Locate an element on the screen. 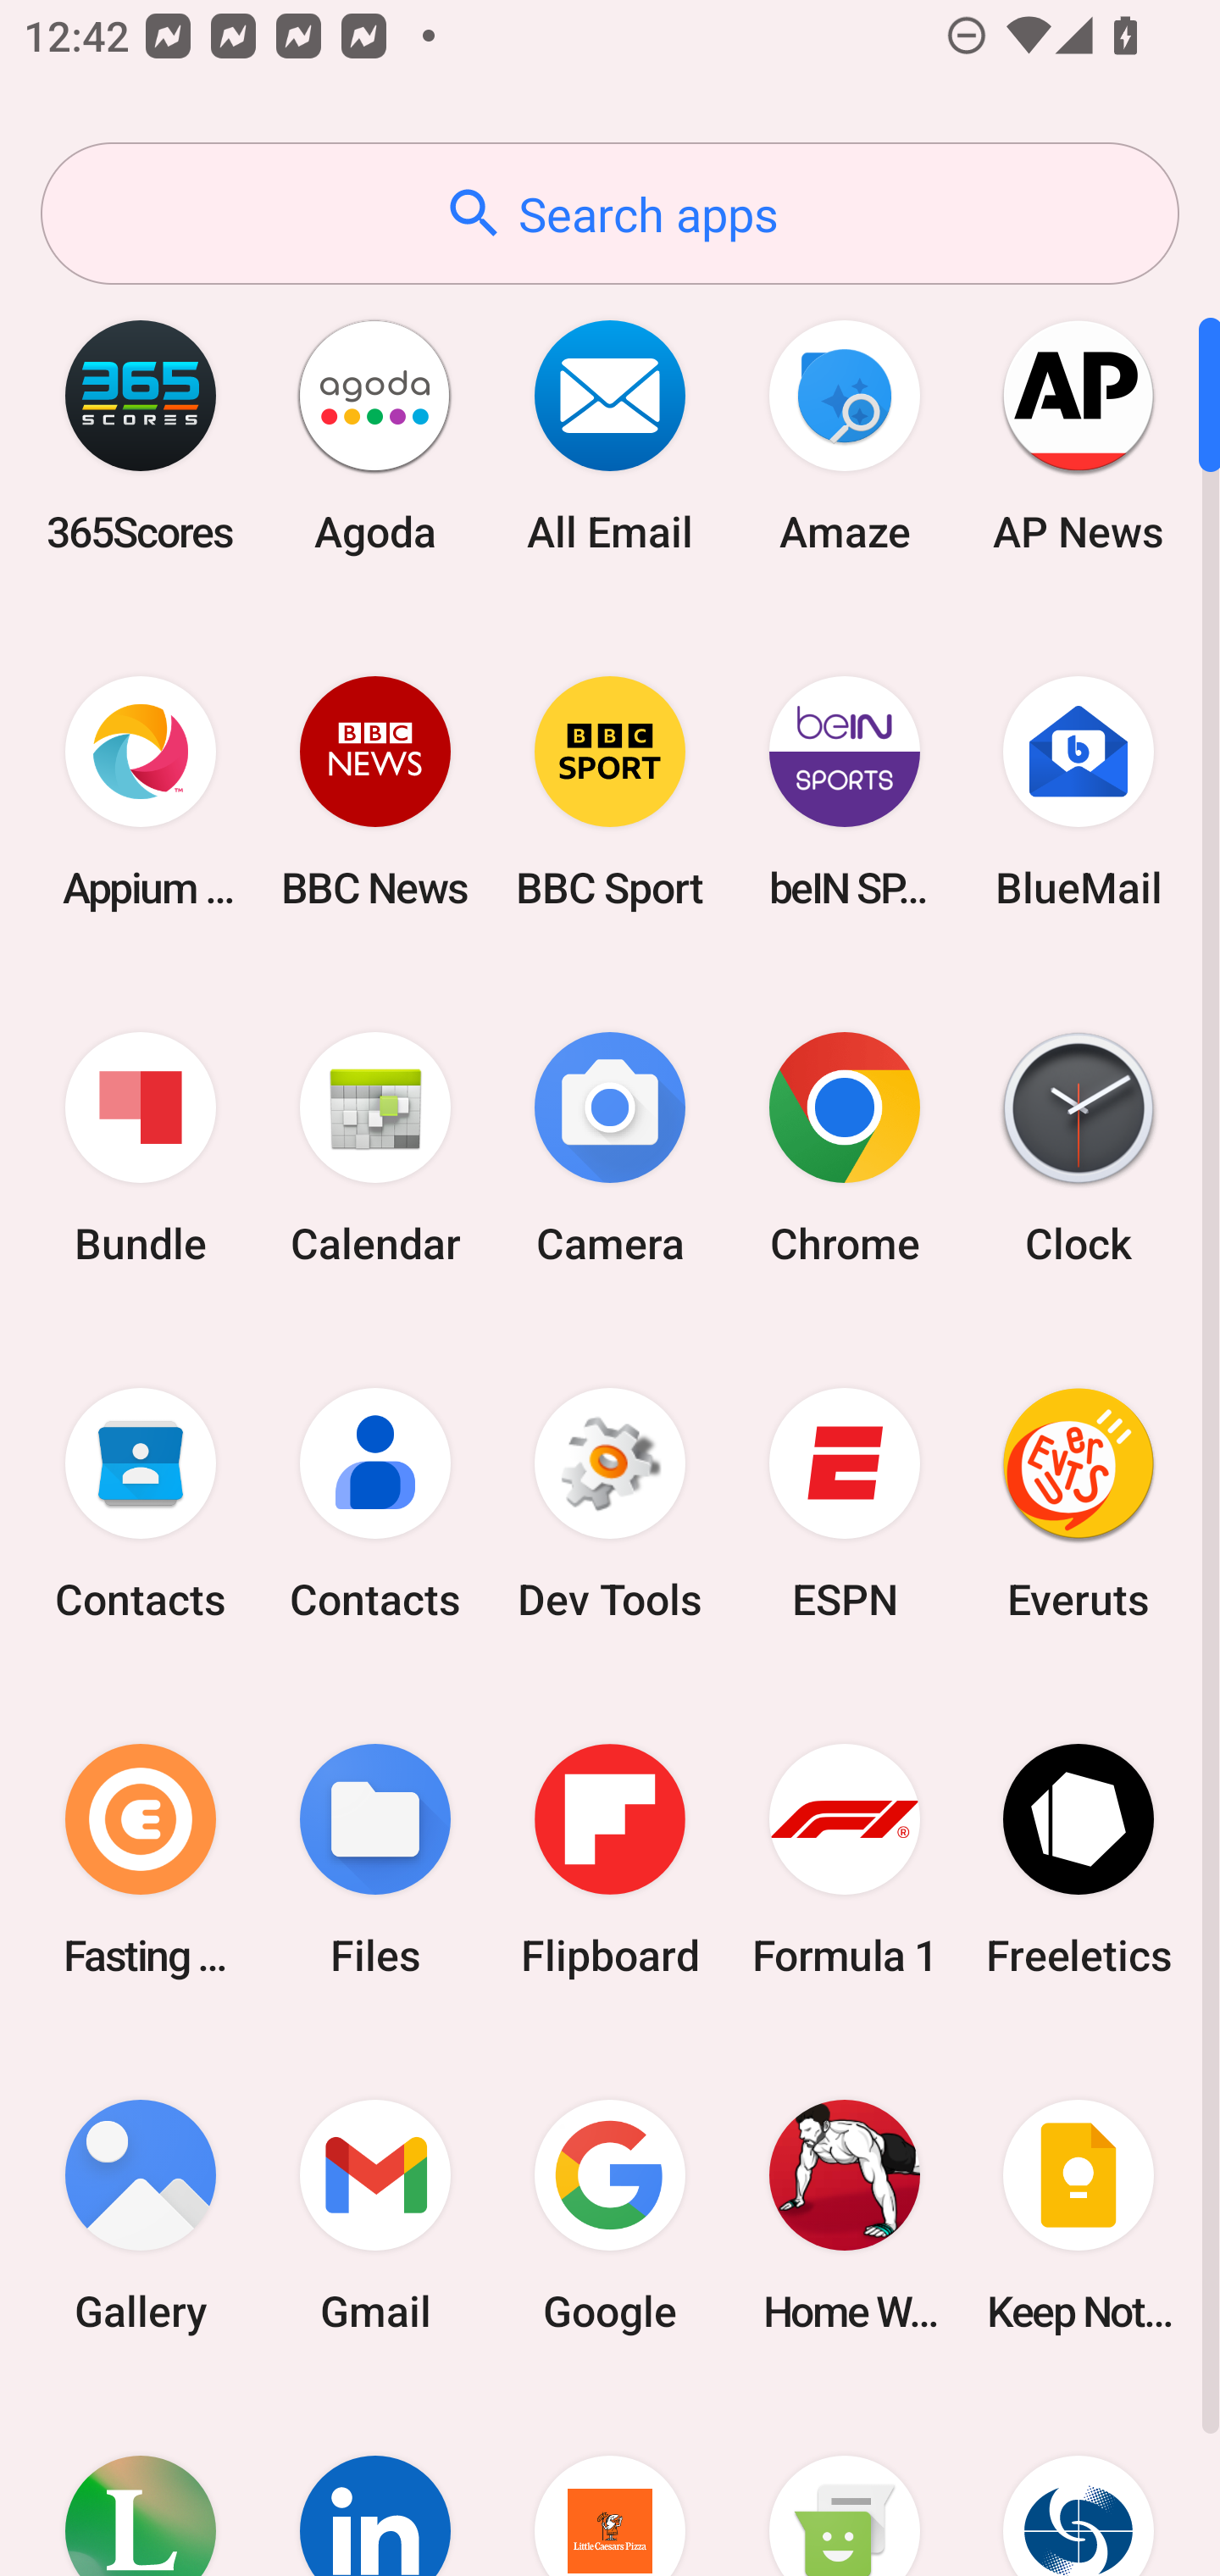  Bundle is located at coordinates (141, 1149).